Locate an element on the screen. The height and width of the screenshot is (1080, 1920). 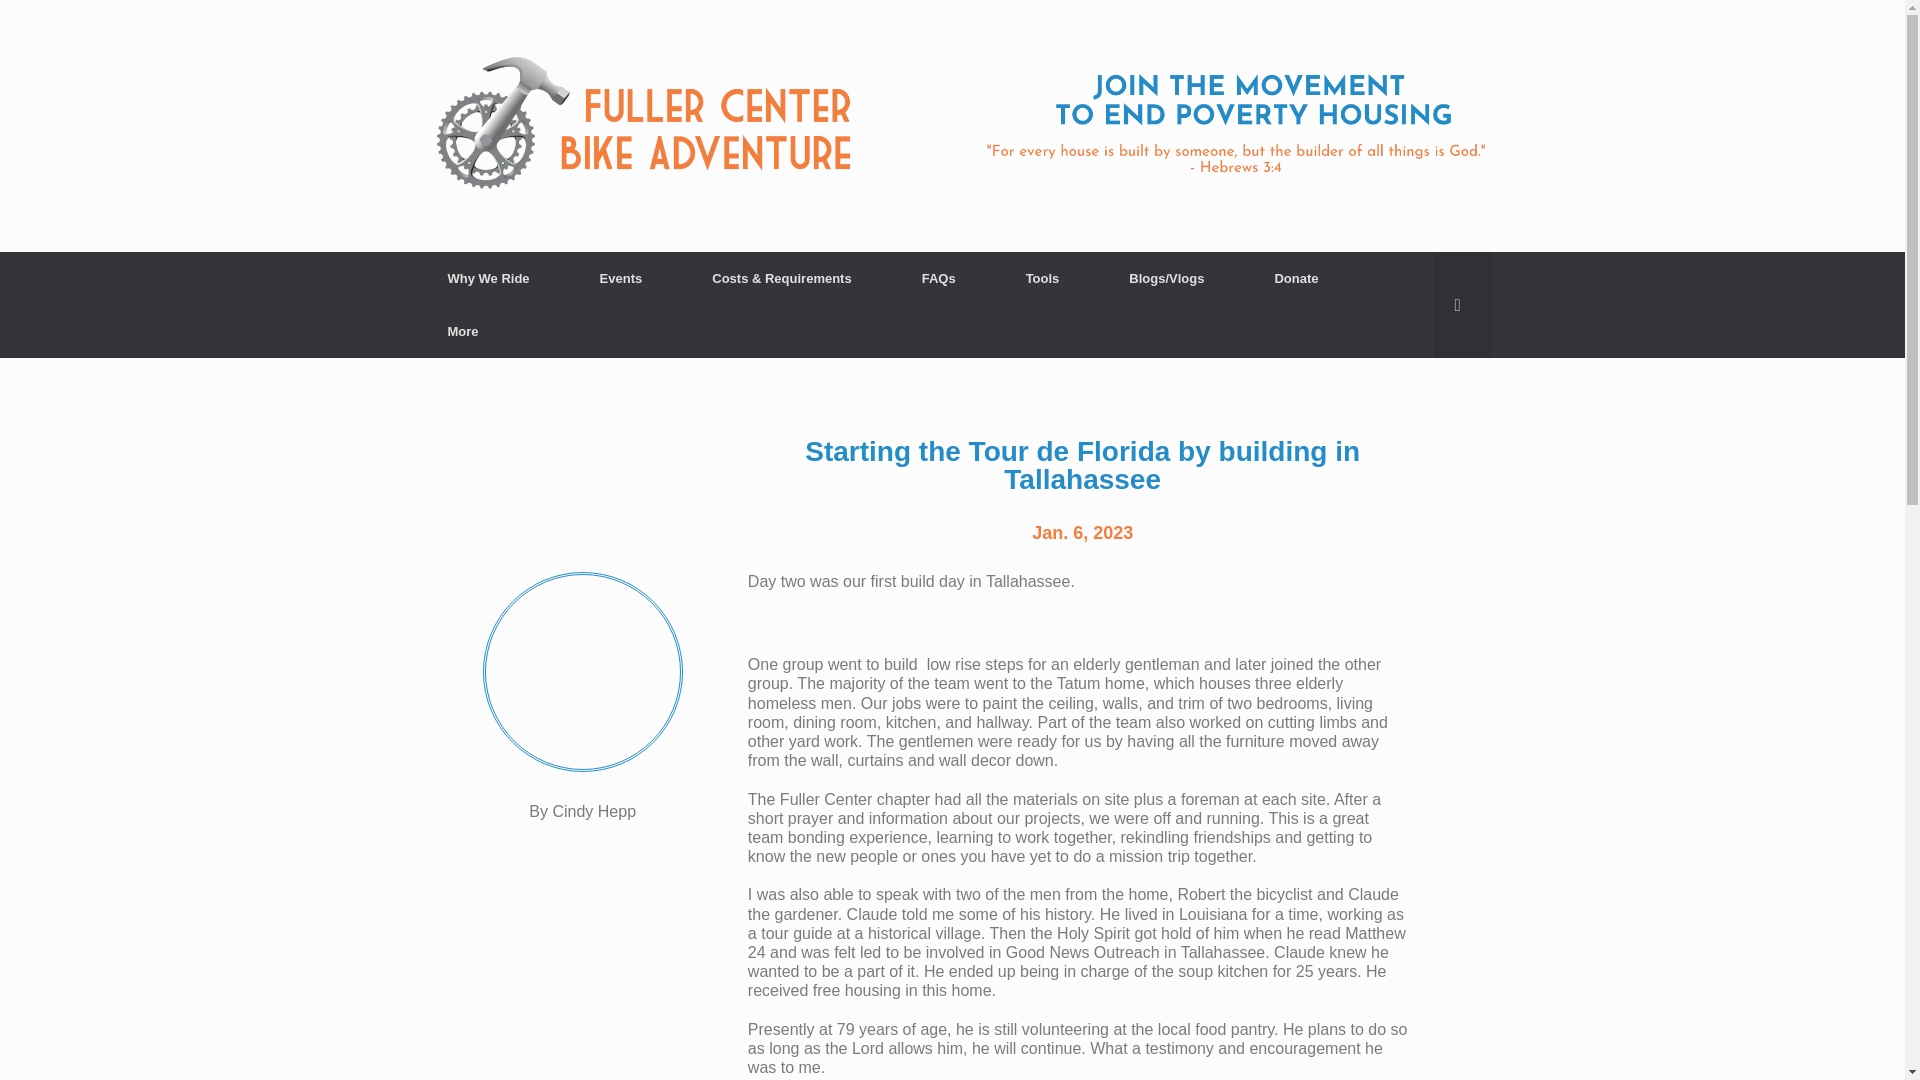
Why We Ride is located at coordinates (488, 278).